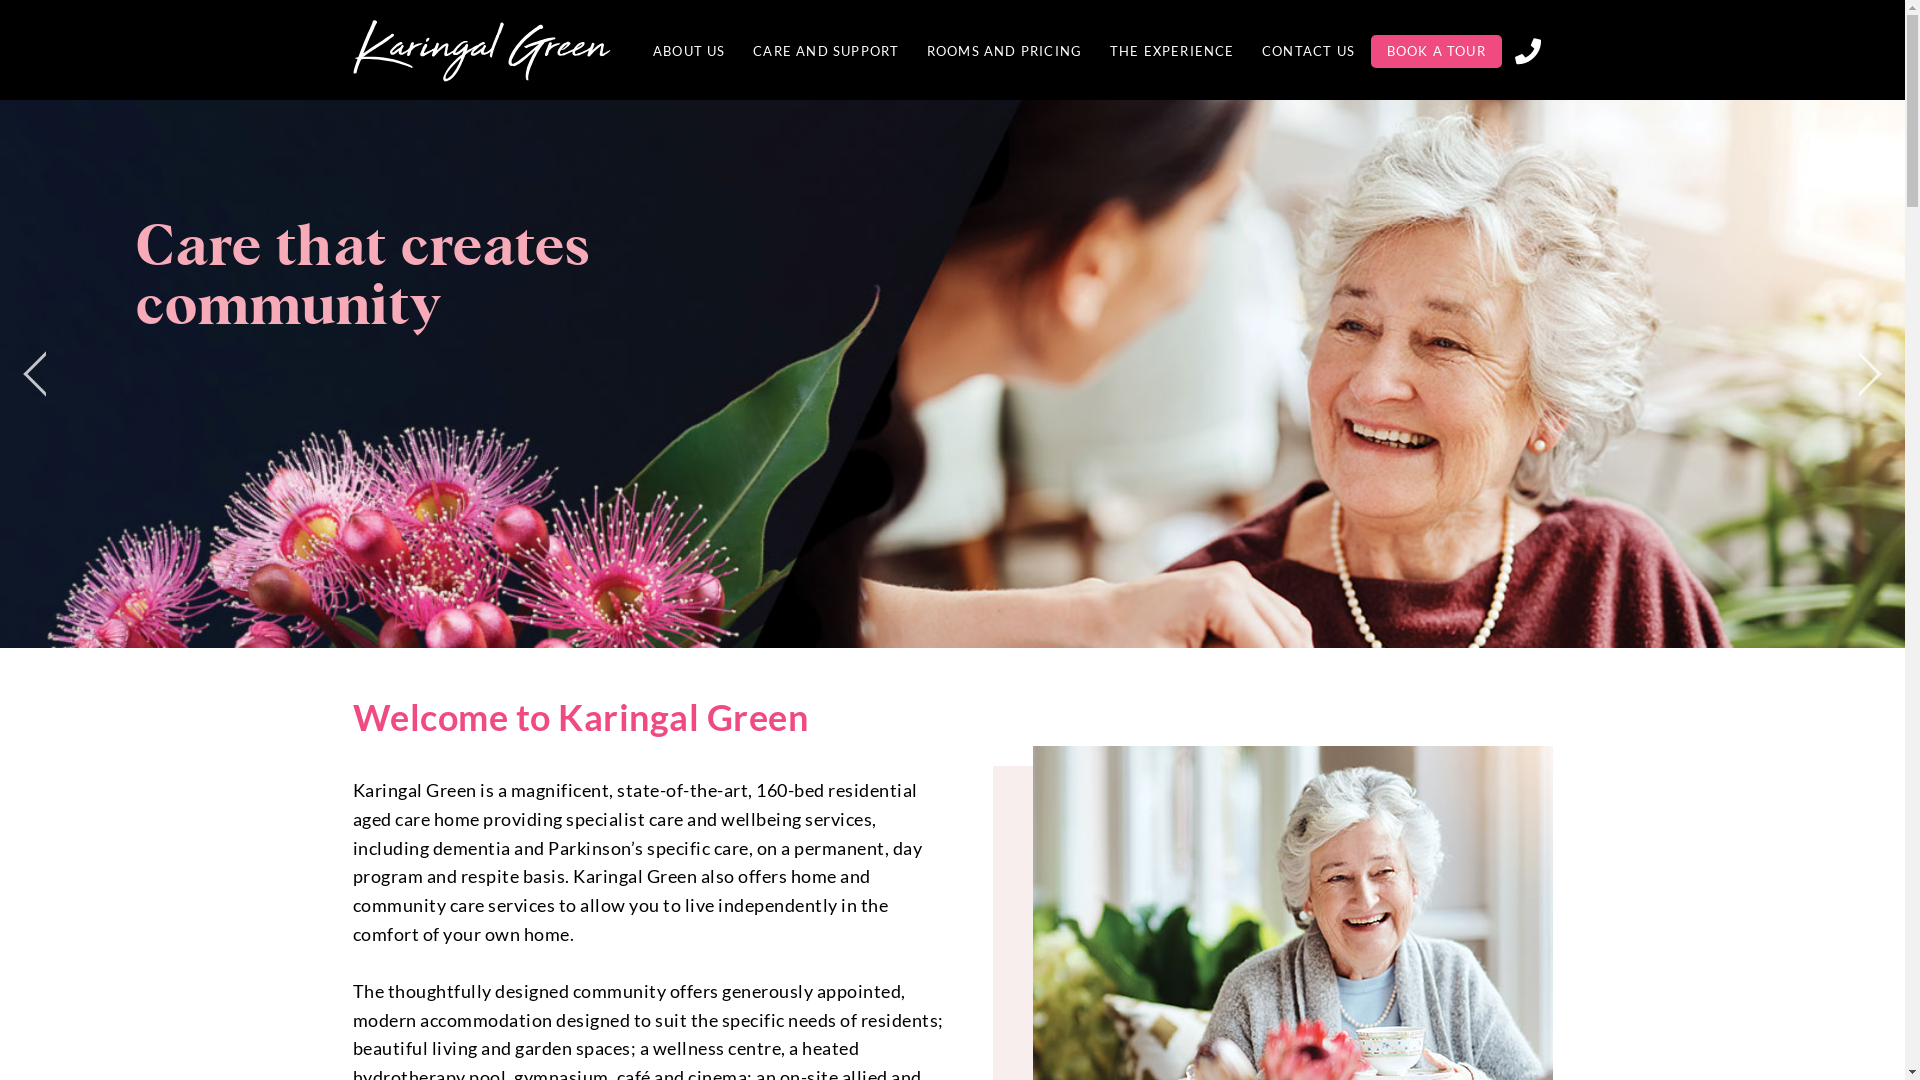 The image size is (1920, 1080). What do you see at coordinates (1436, 52) in the screenshot?
I see `BOOK A TOUR` at bounding box center [1436, 52].